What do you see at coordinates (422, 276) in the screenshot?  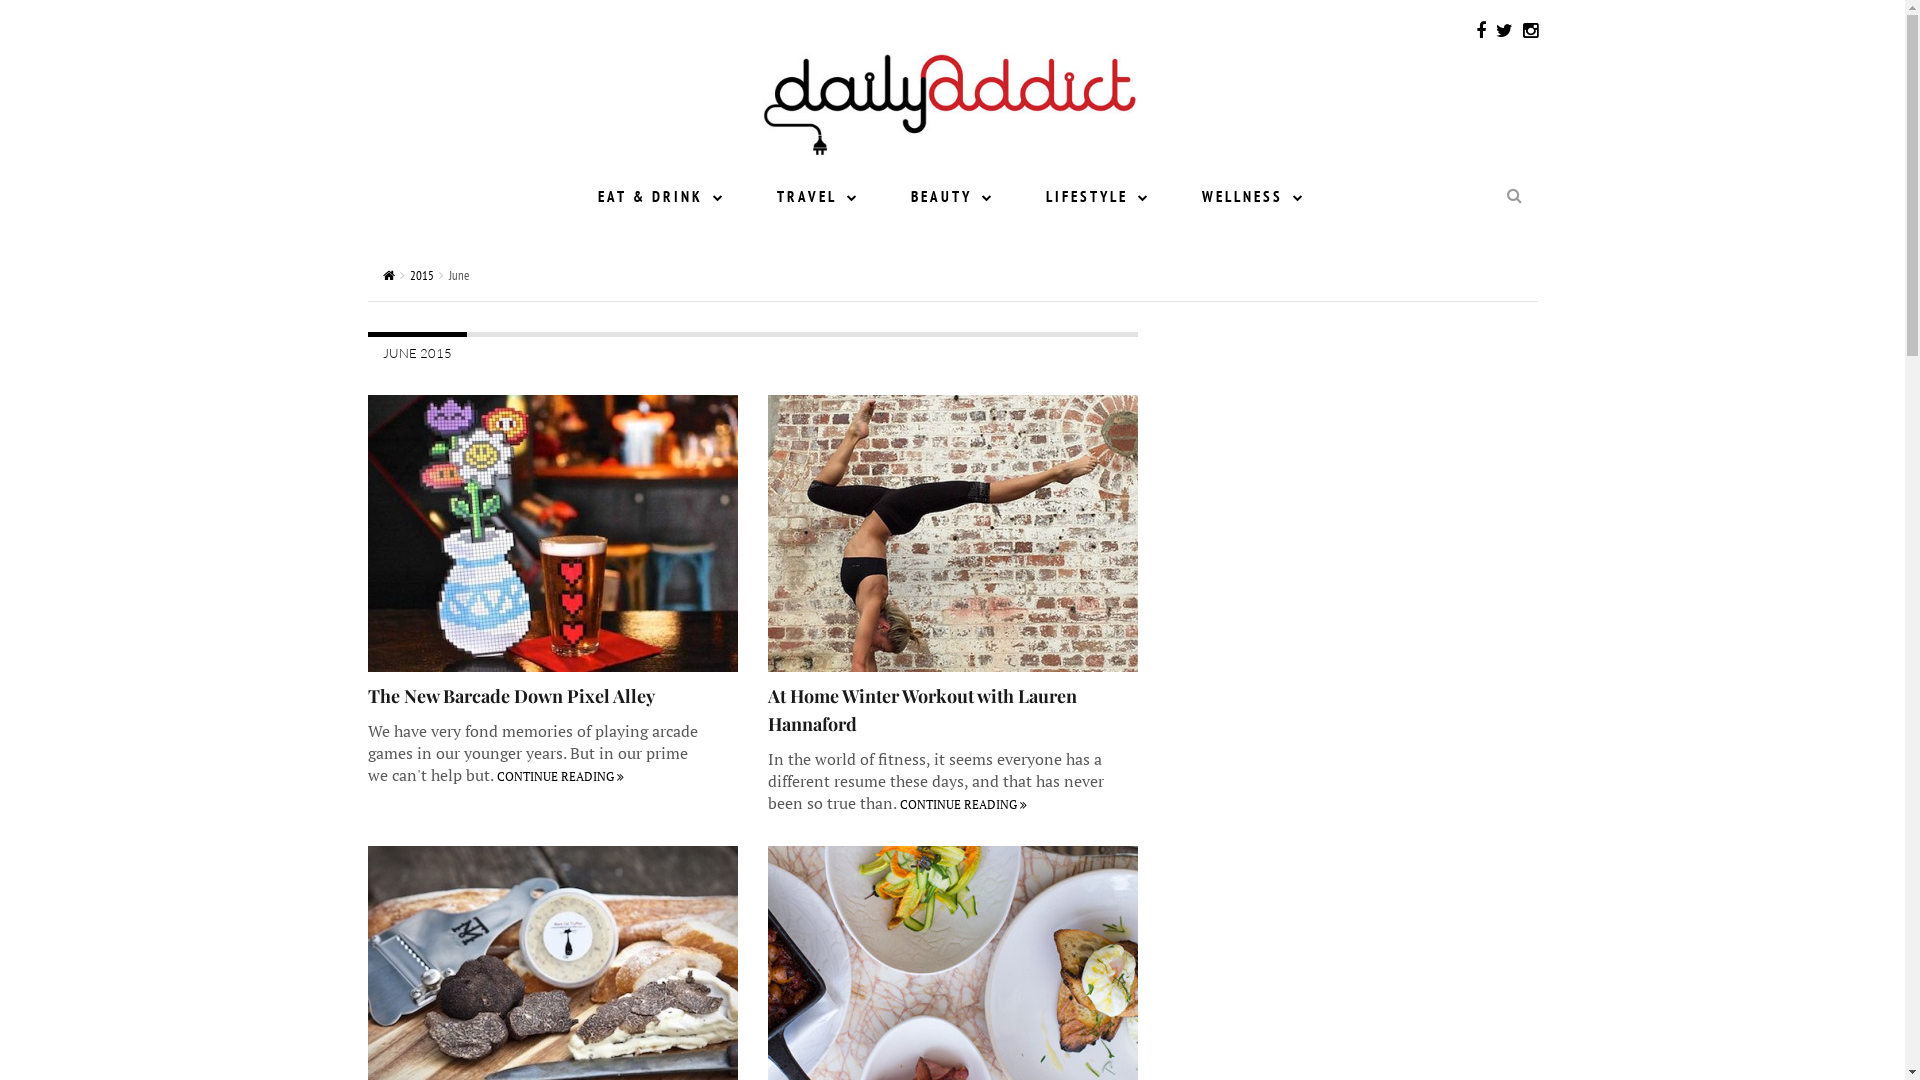 I see `2015` at bounding box center [422, 276].